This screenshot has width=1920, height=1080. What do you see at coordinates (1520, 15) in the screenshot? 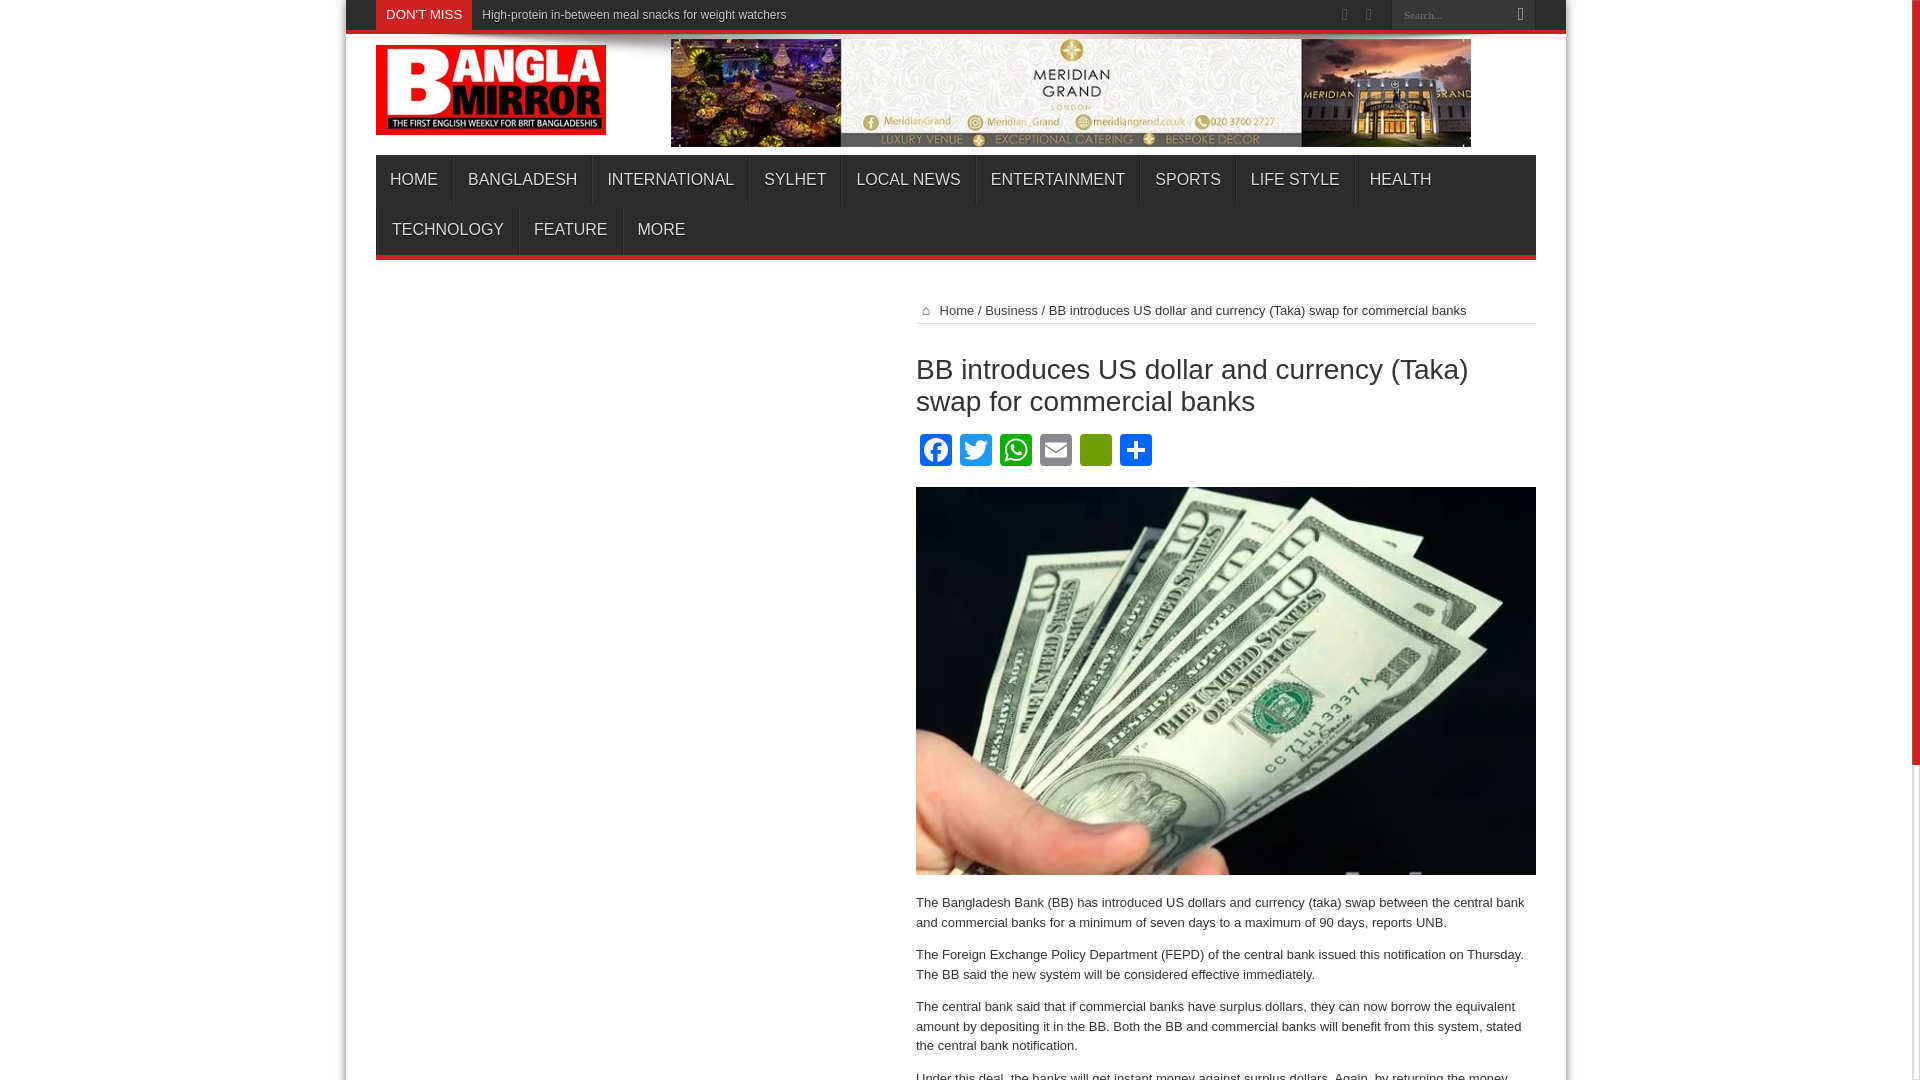
I see `Search` at bounding box center [1520, 15].